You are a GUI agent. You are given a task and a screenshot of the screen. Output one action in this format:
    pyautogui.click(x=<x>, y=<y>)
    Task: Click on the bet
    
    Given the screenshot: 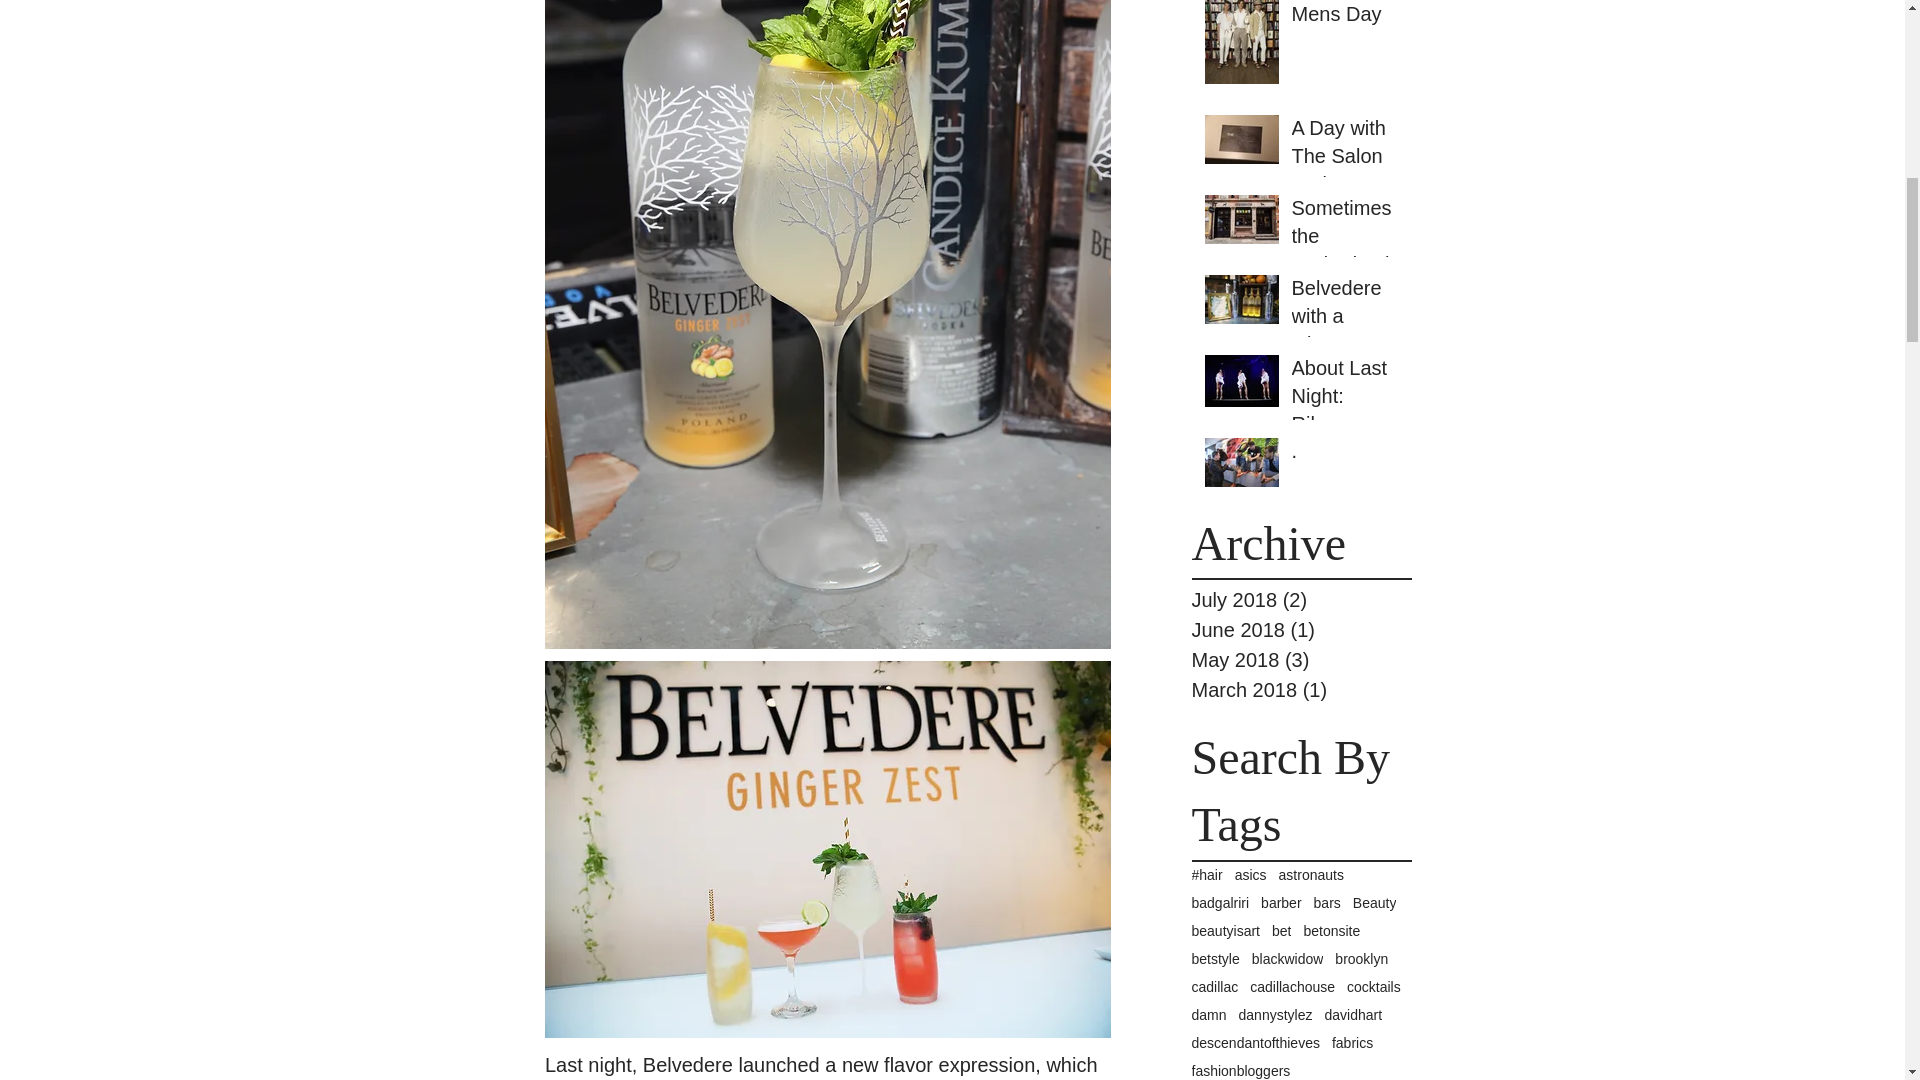 What is the action you would take?
    pyautogui.click(x=1280, y=930)
    